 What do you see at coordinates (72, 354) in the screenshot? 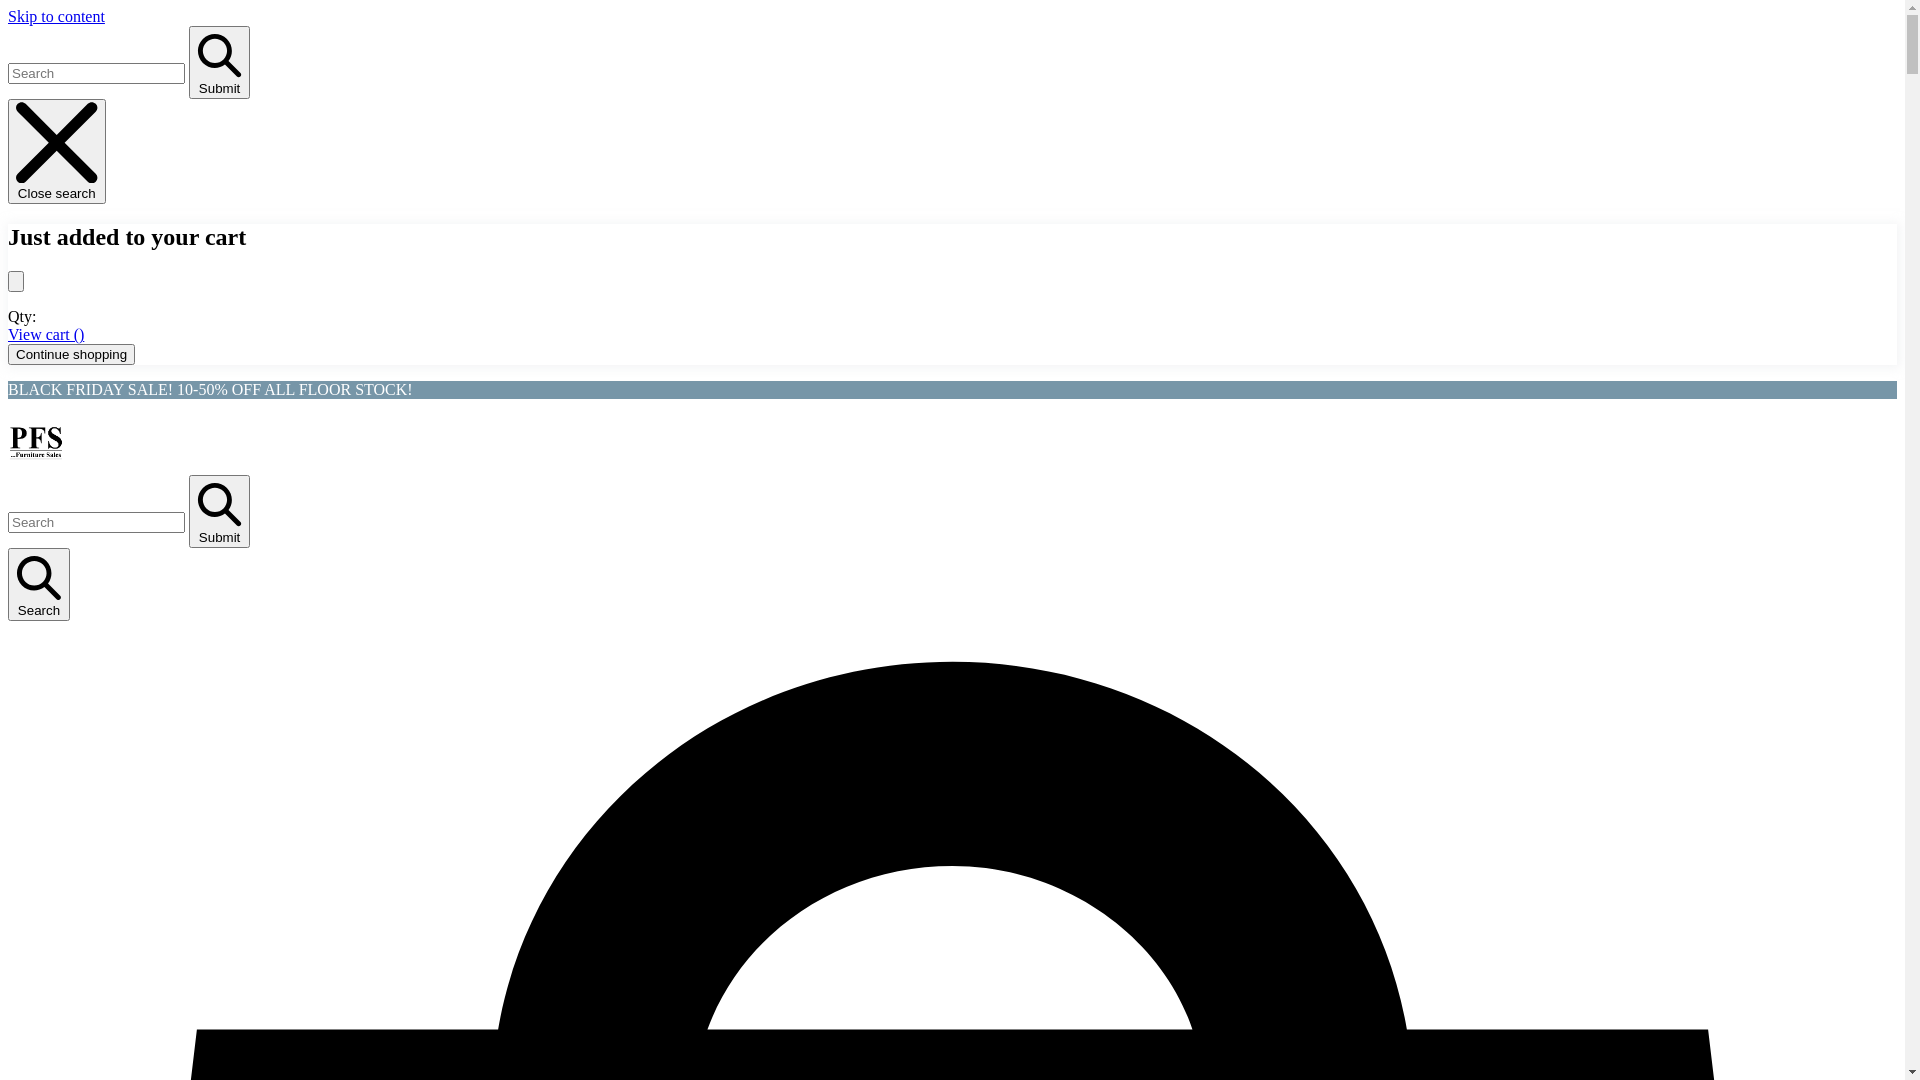
I see `Continue shopping` at bounding box center [72, 354].